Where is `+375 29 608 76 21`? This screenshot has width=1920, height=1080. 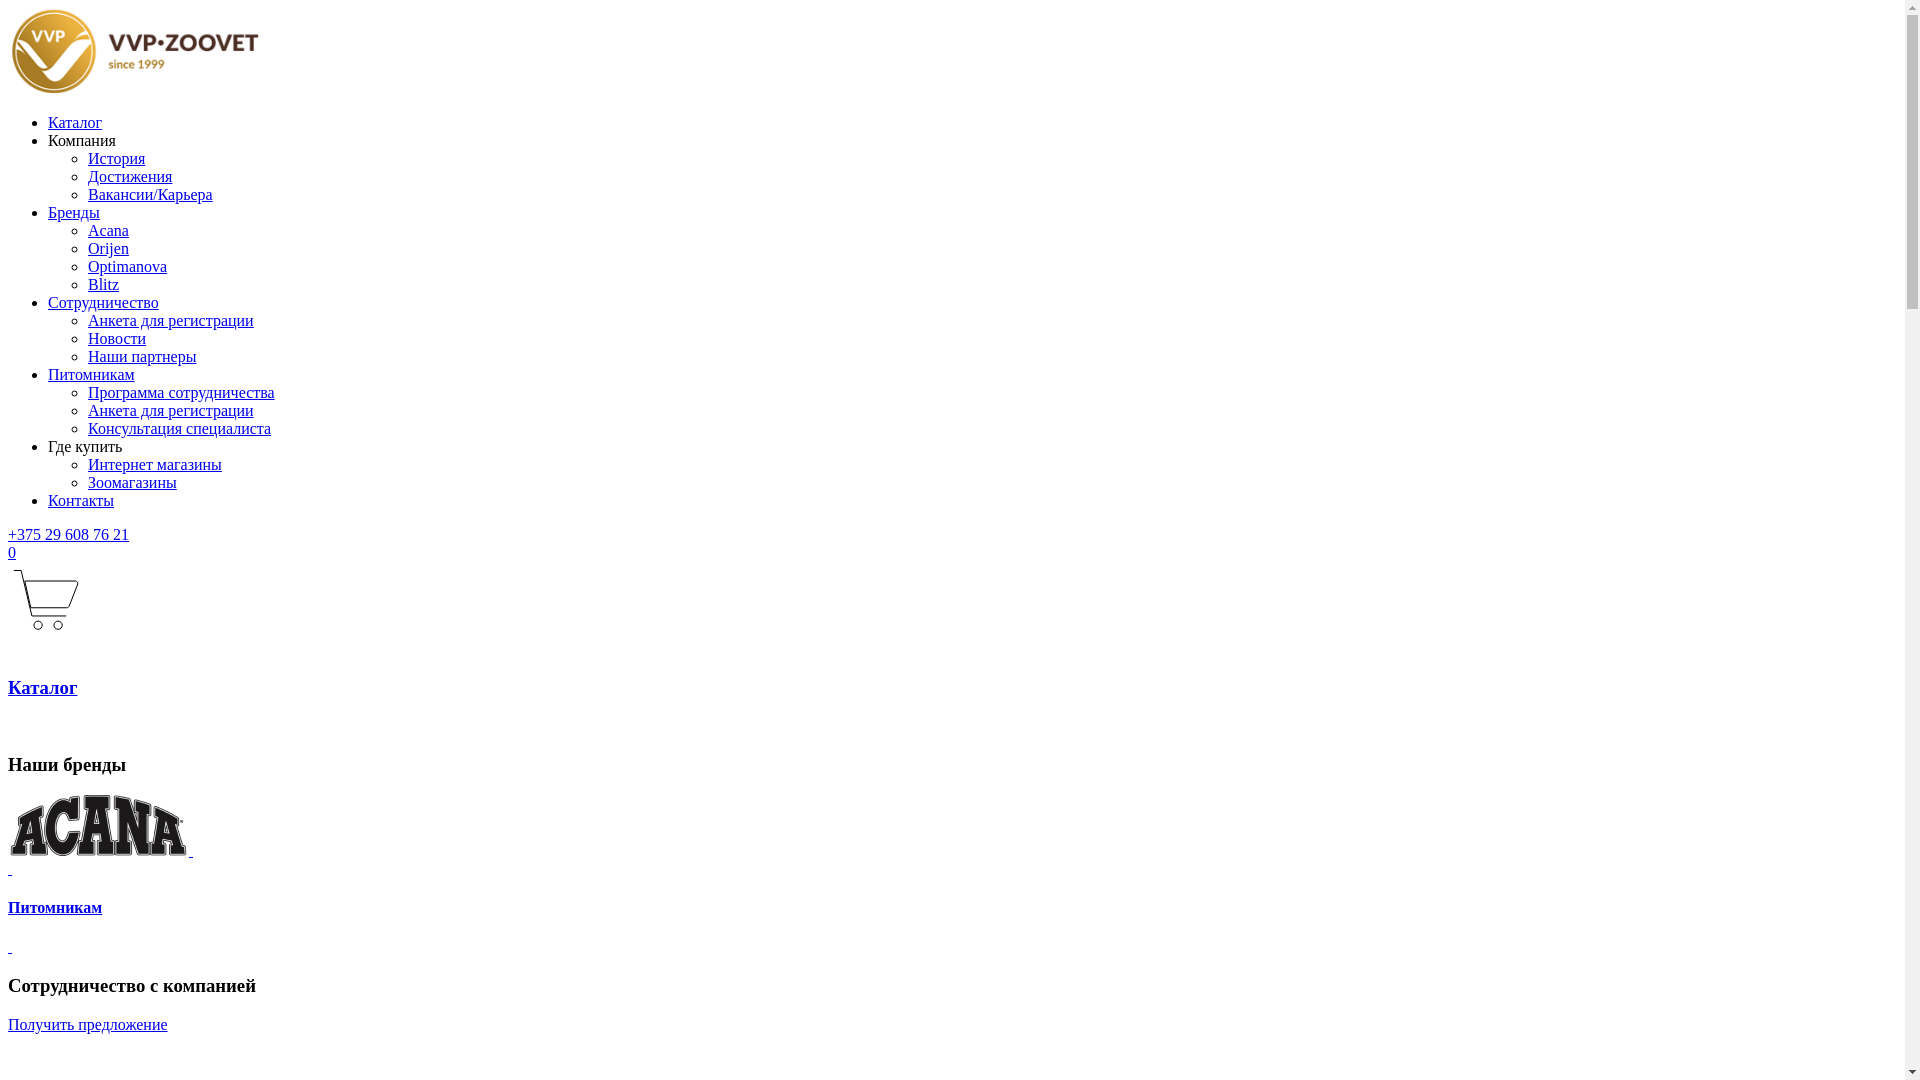
+375 29 608 76 21 is located at coordinates (68, 534).